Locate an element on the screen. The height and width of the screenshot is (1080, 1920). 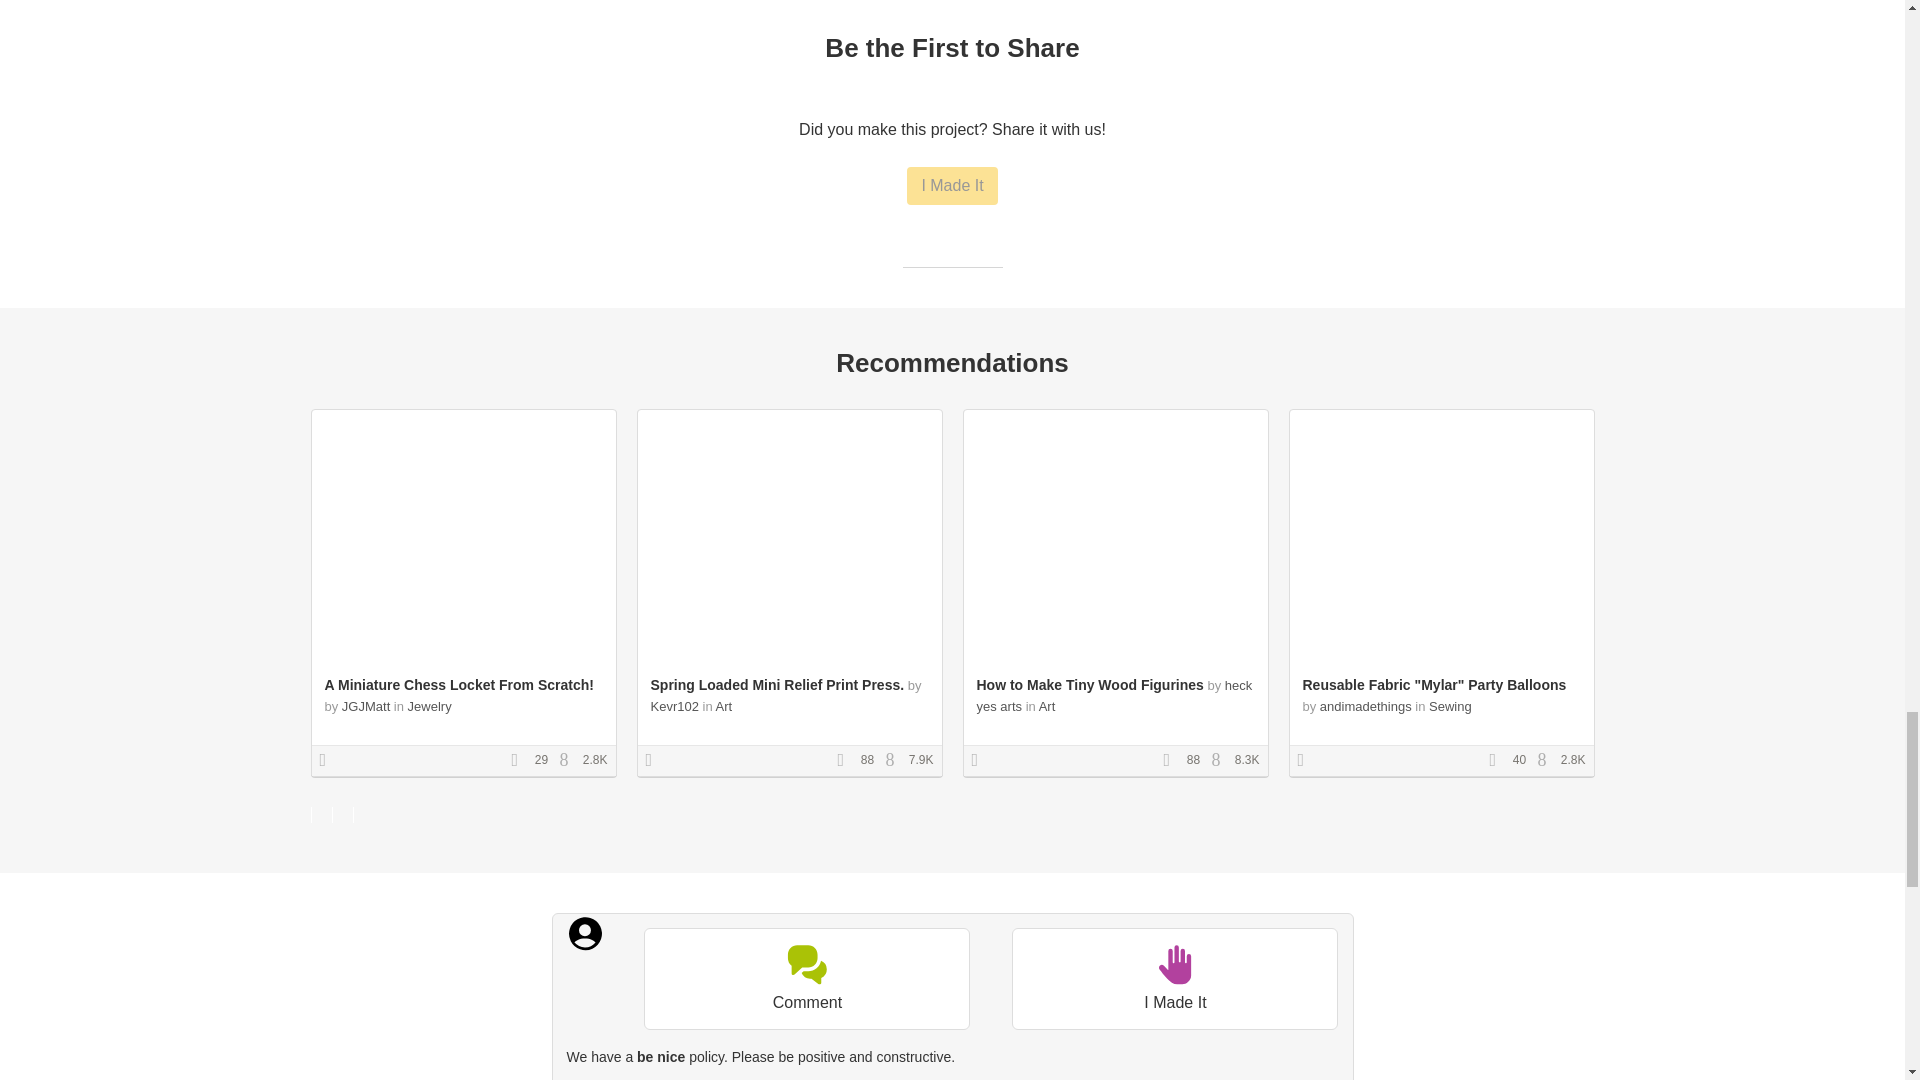
Art is located at coordinates (1047, 706).